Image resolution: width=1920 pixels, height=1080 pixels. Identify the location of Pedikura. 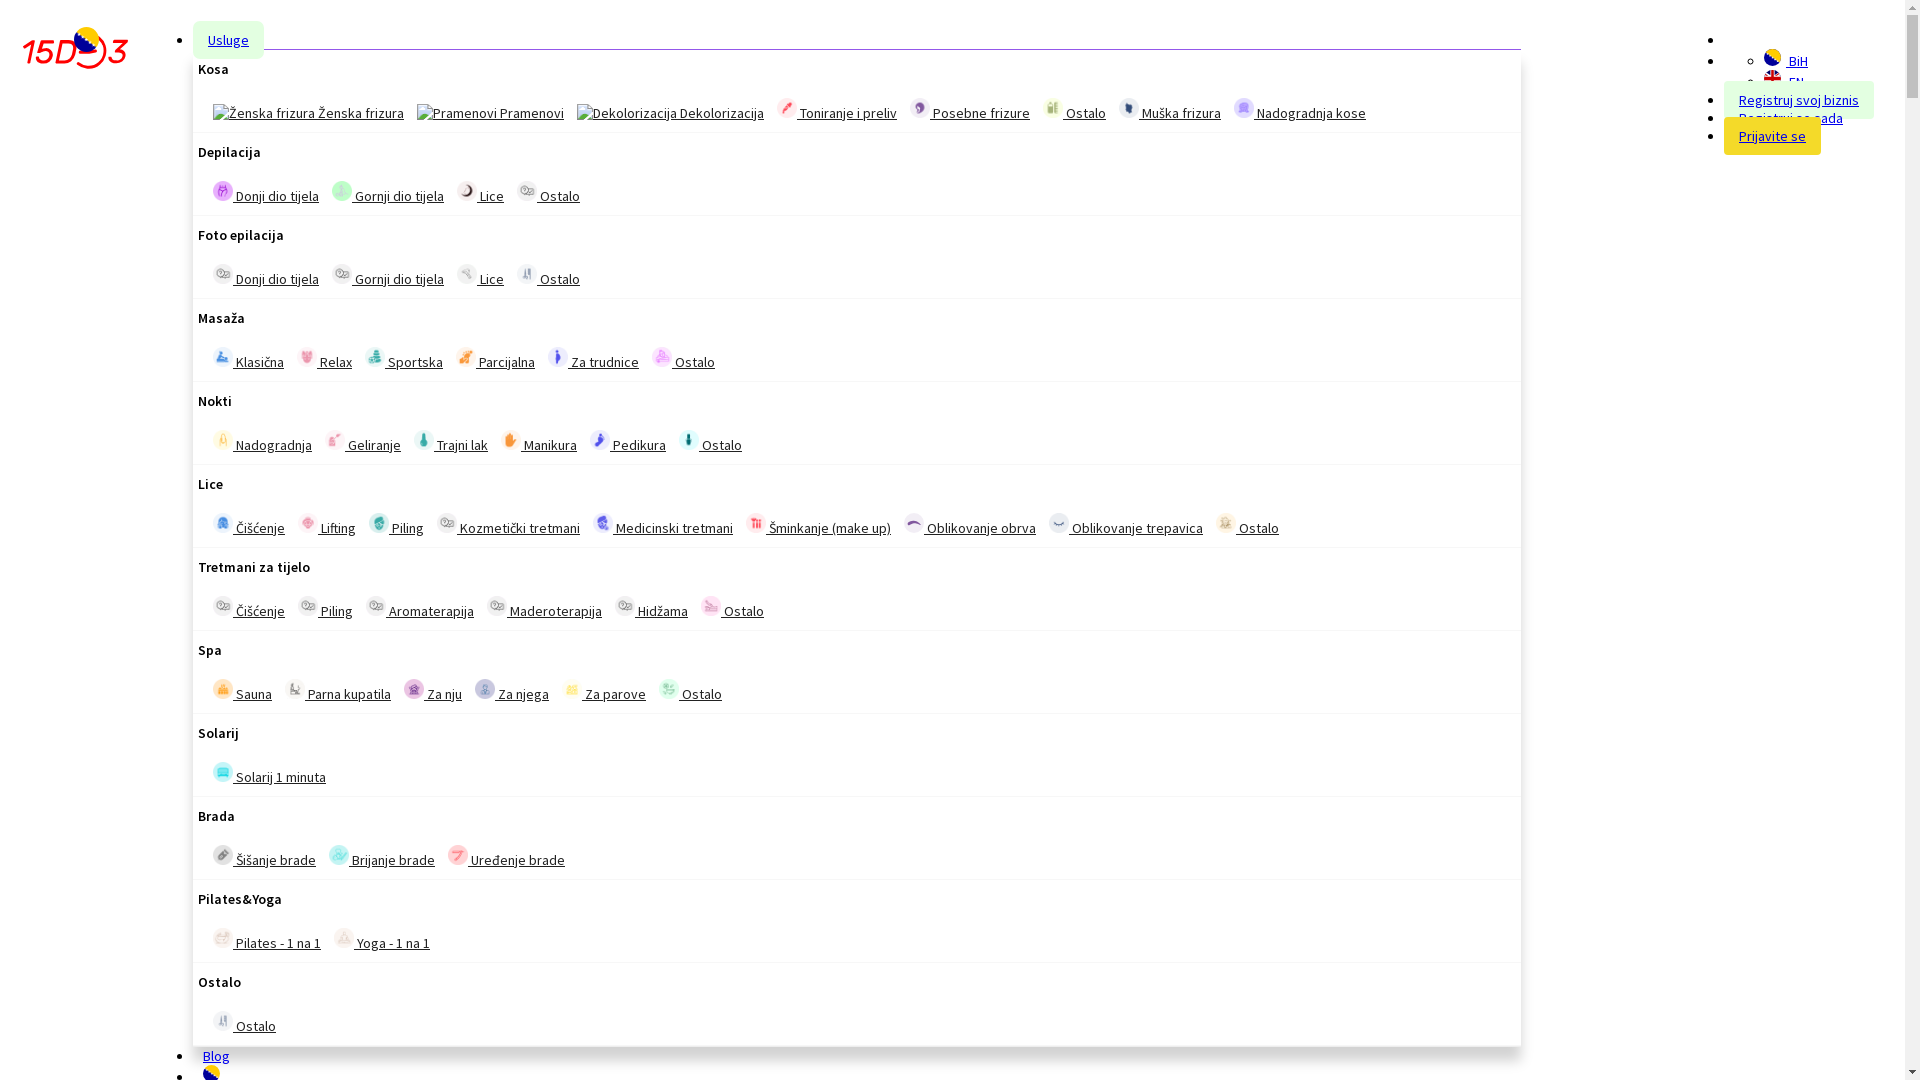
(628, 442).